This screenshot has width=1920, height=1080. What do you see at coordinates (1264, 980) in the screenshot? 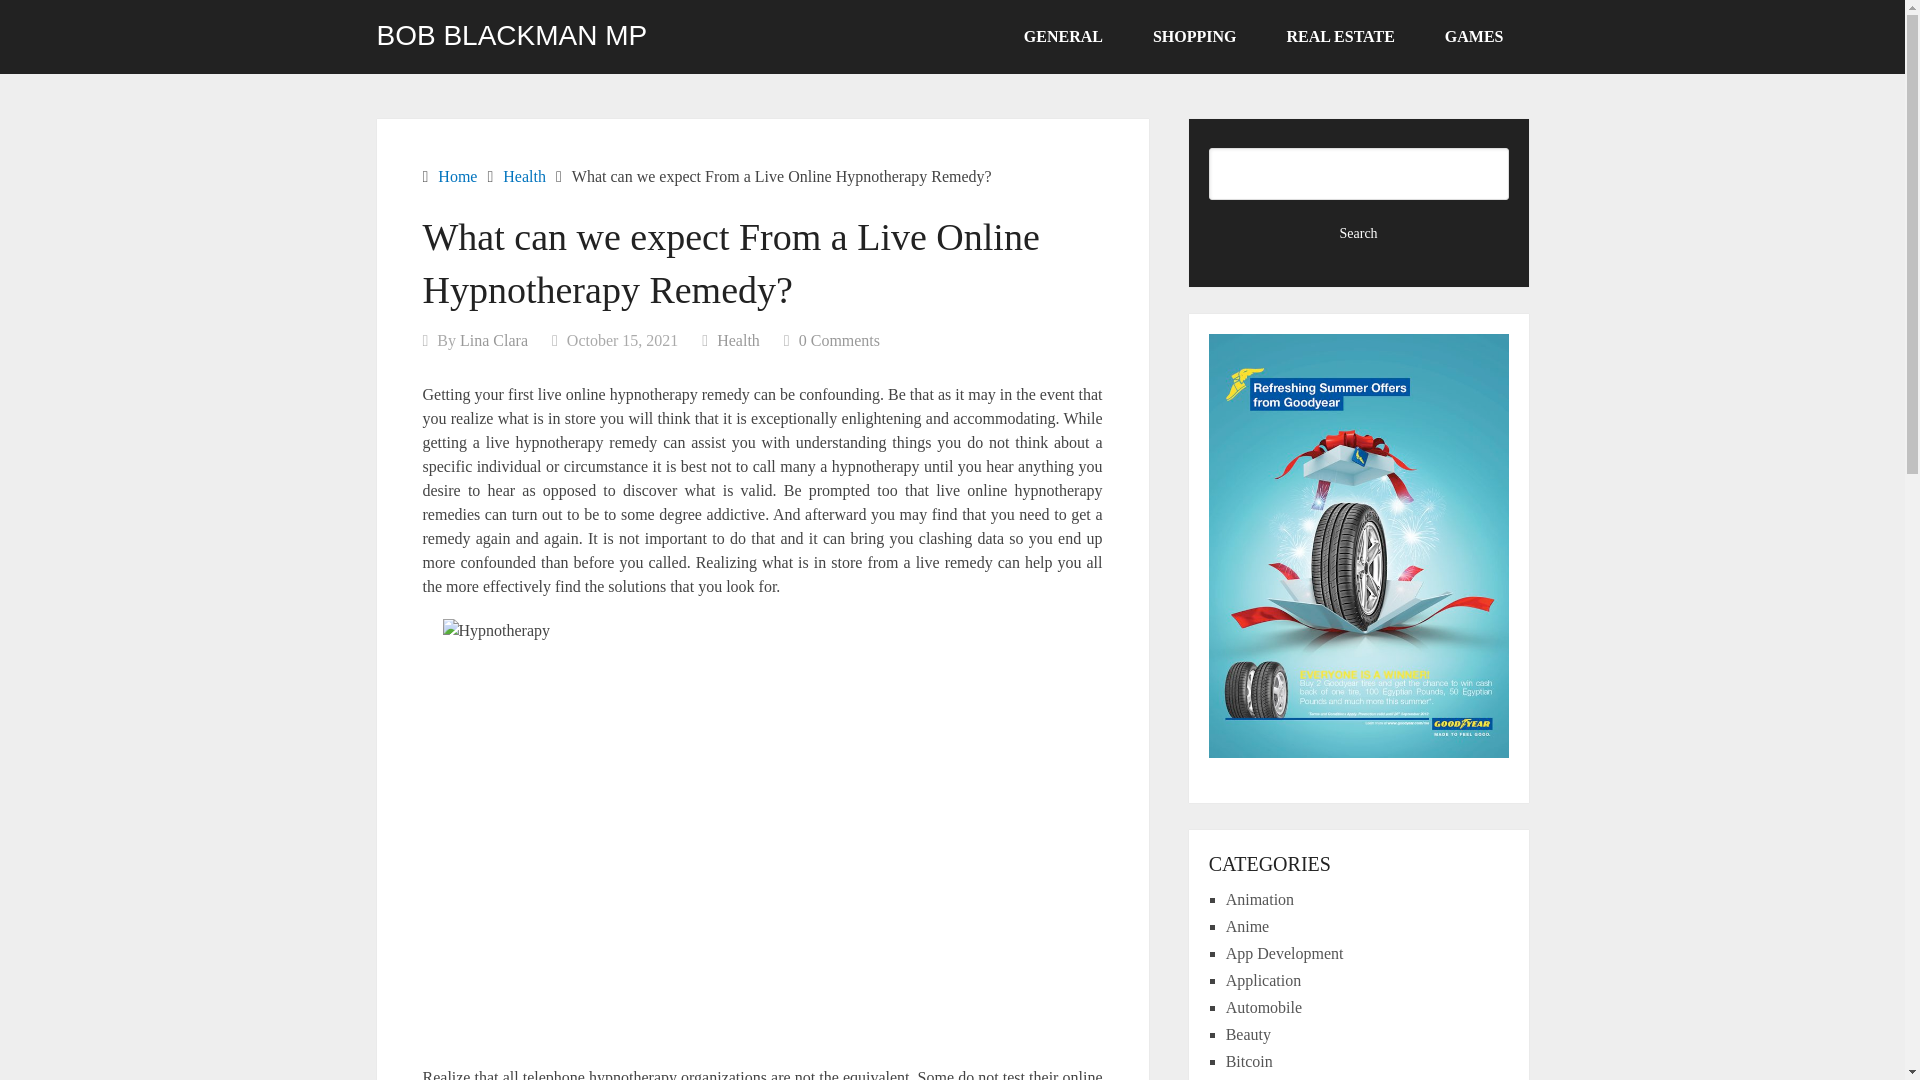
I see `Application` at bounding box center [1264, 980].